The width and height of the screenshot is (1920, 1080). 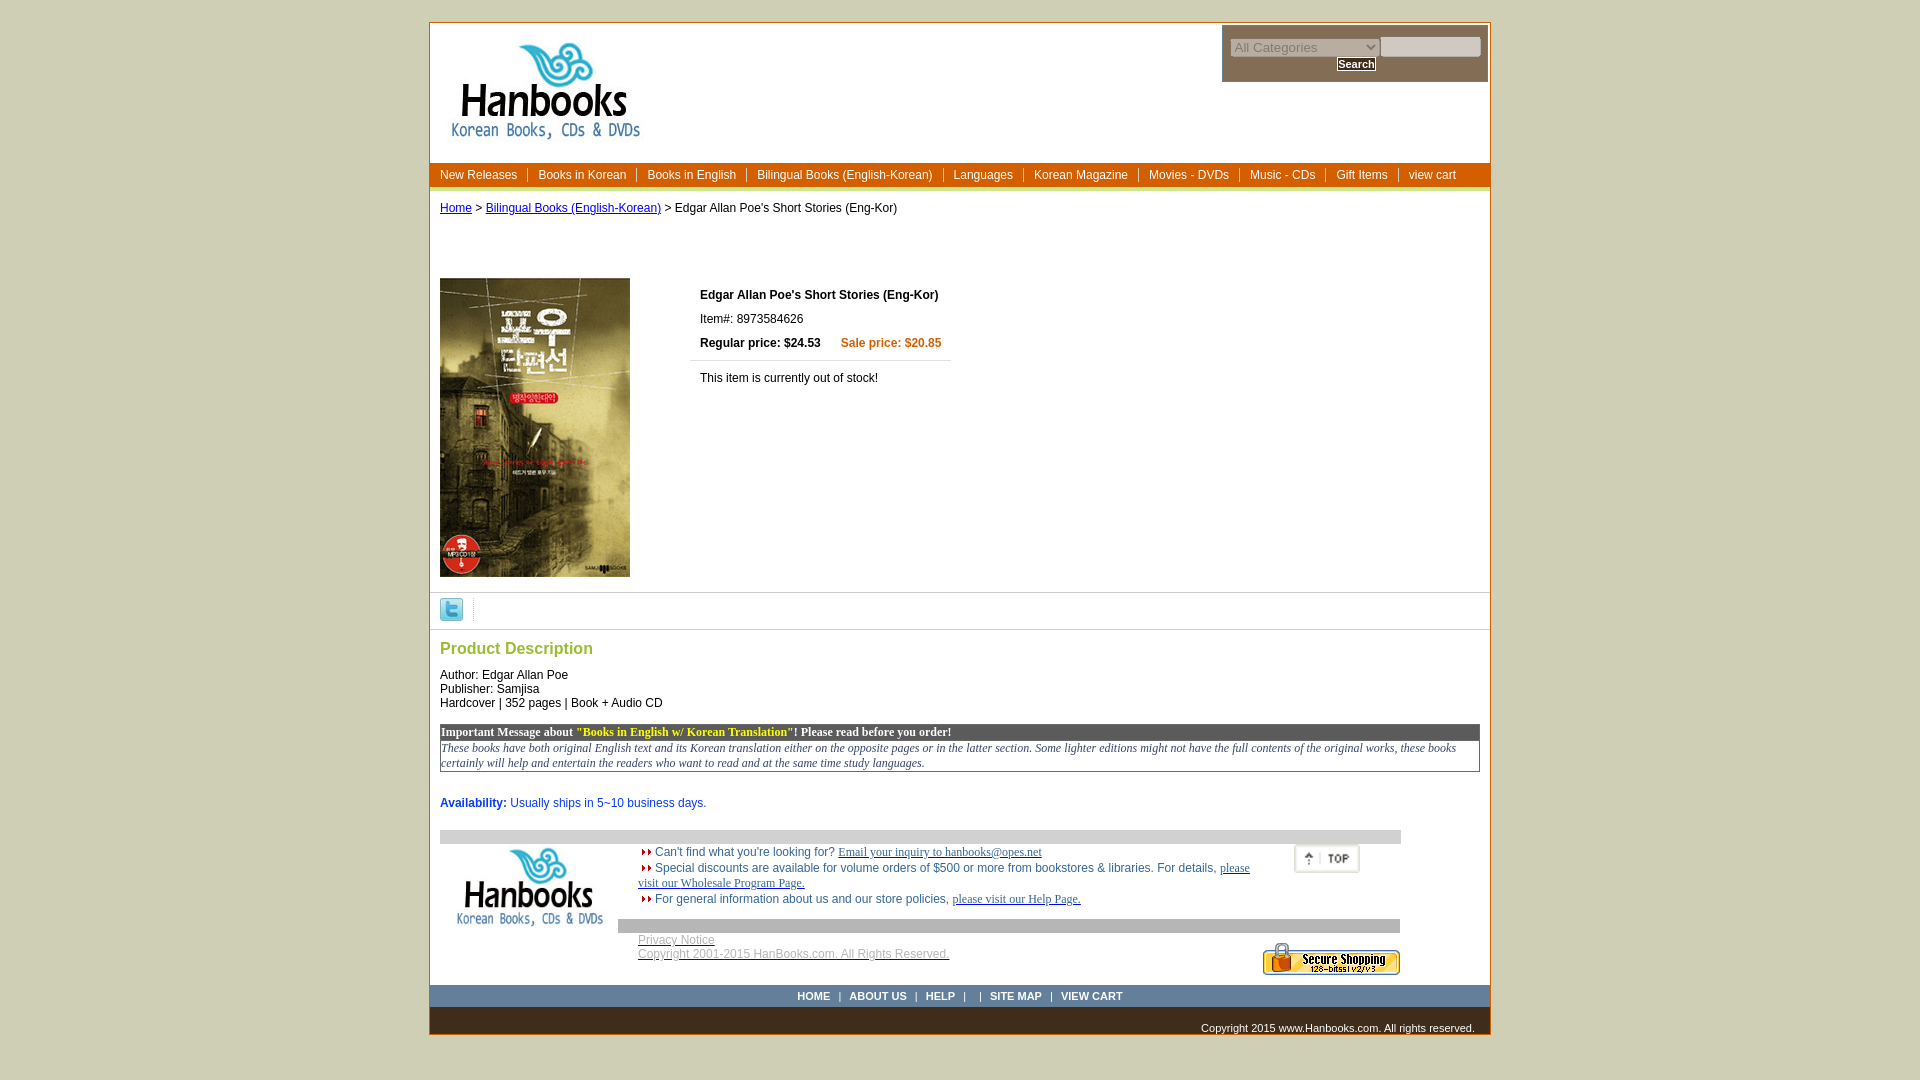 I want to click on Korean Magazine, so click(x=1080, y=175).